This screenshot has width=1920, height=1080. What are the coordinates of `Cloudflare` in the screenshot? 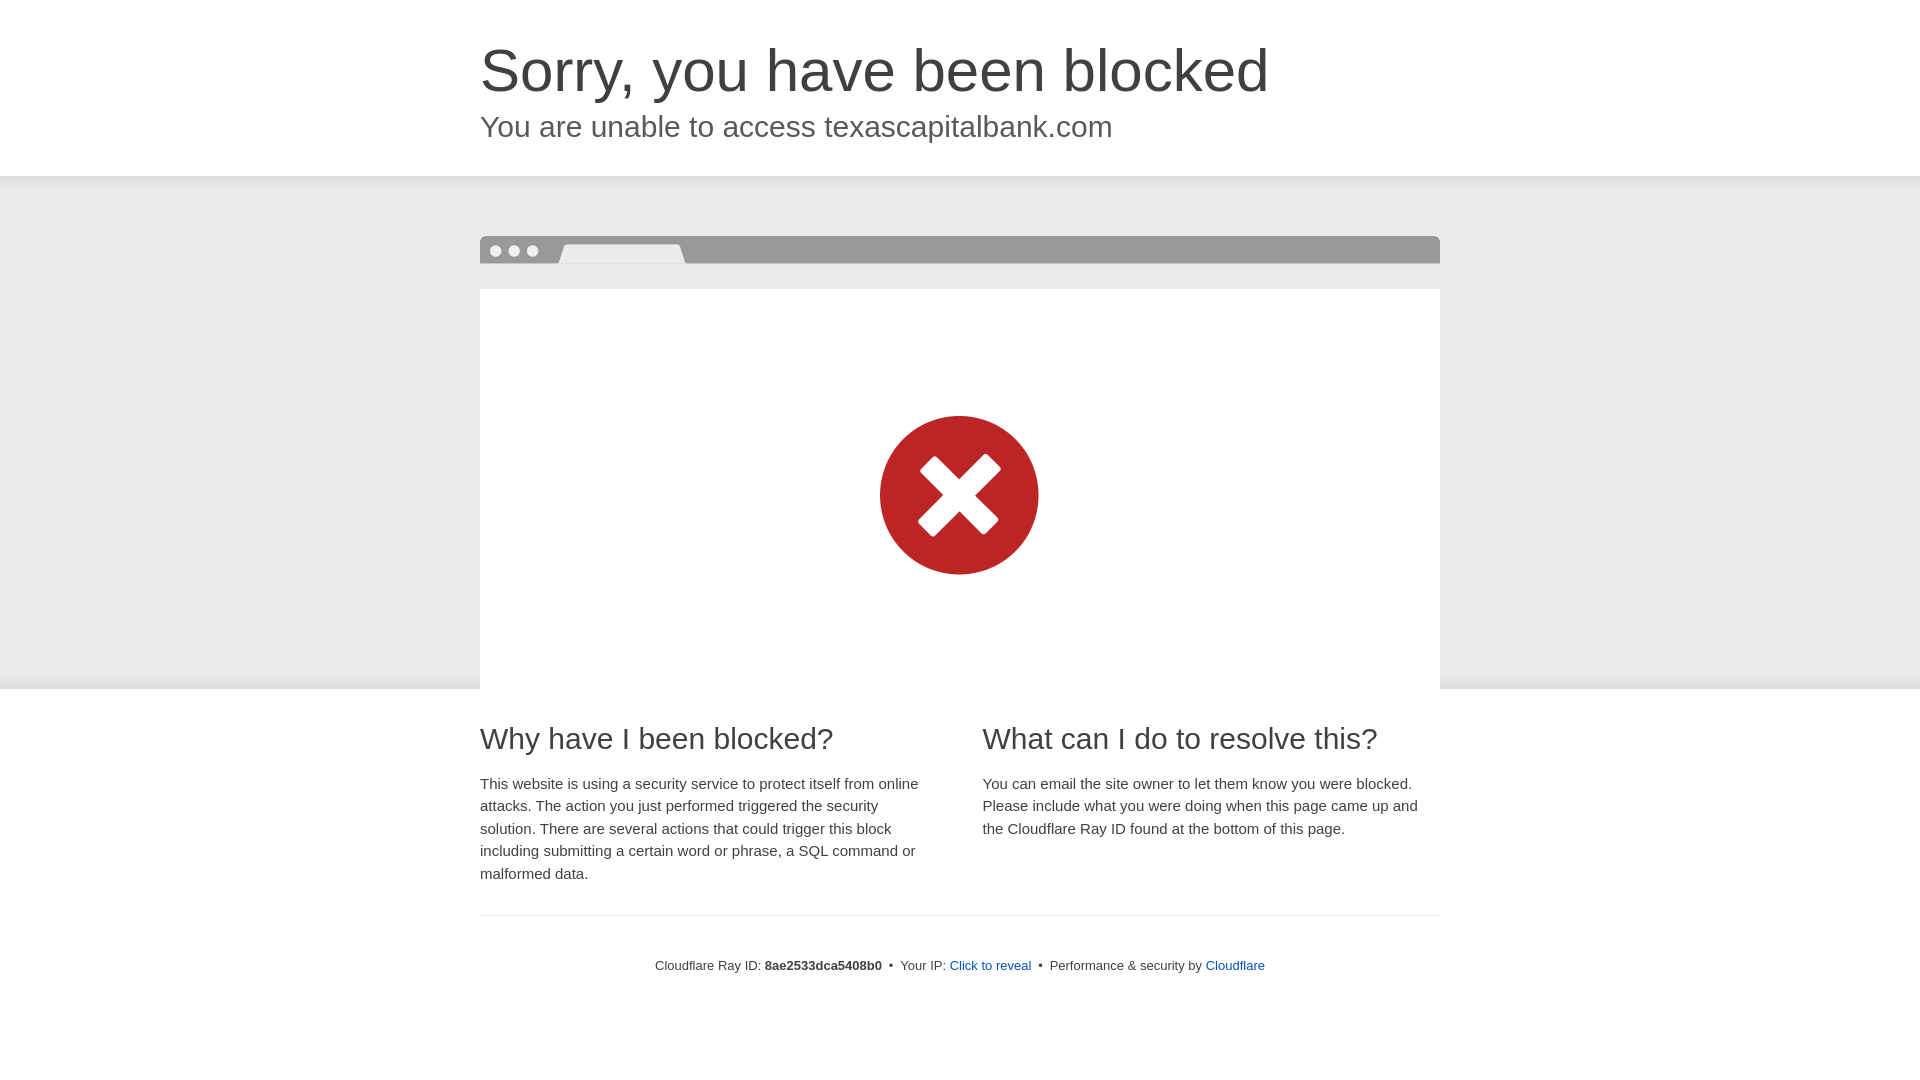 It's located at (1235, 965).